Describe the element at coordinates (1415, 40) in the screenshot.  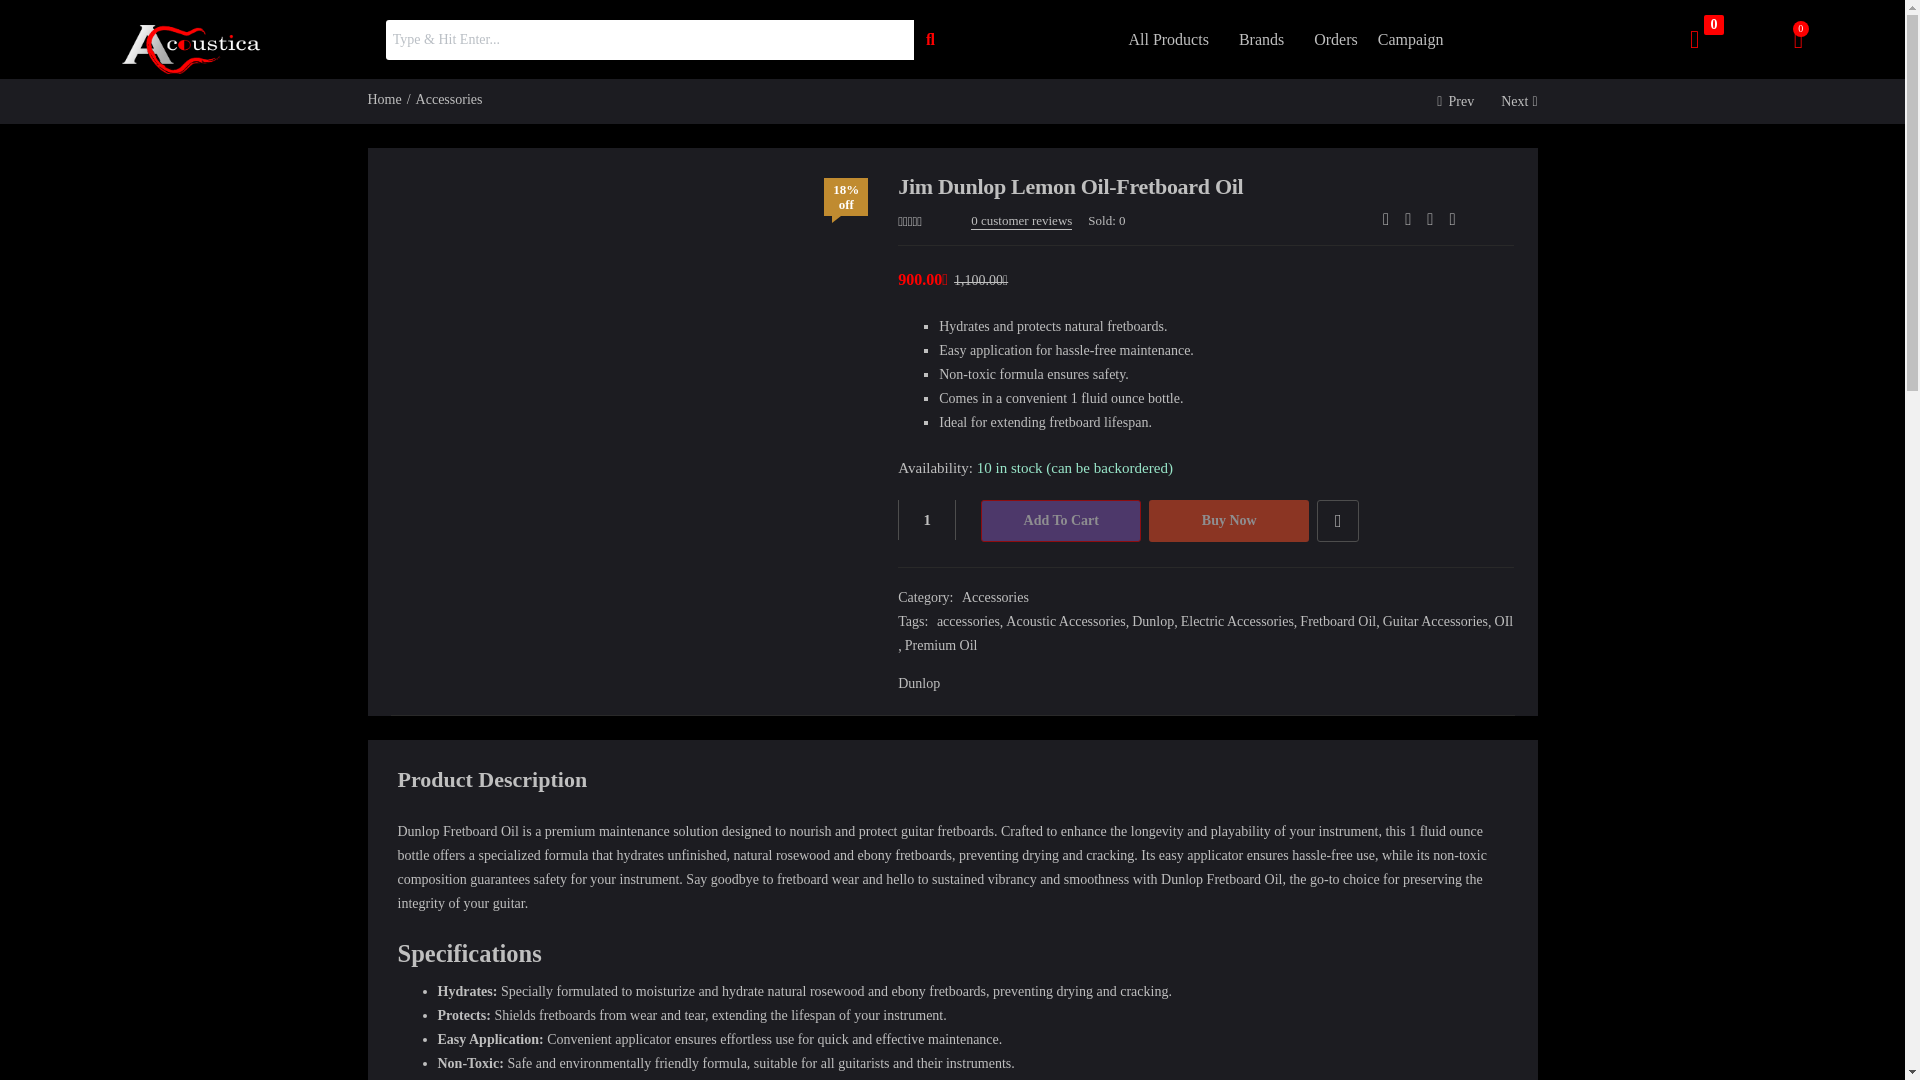
I see `Campaign` at that location.